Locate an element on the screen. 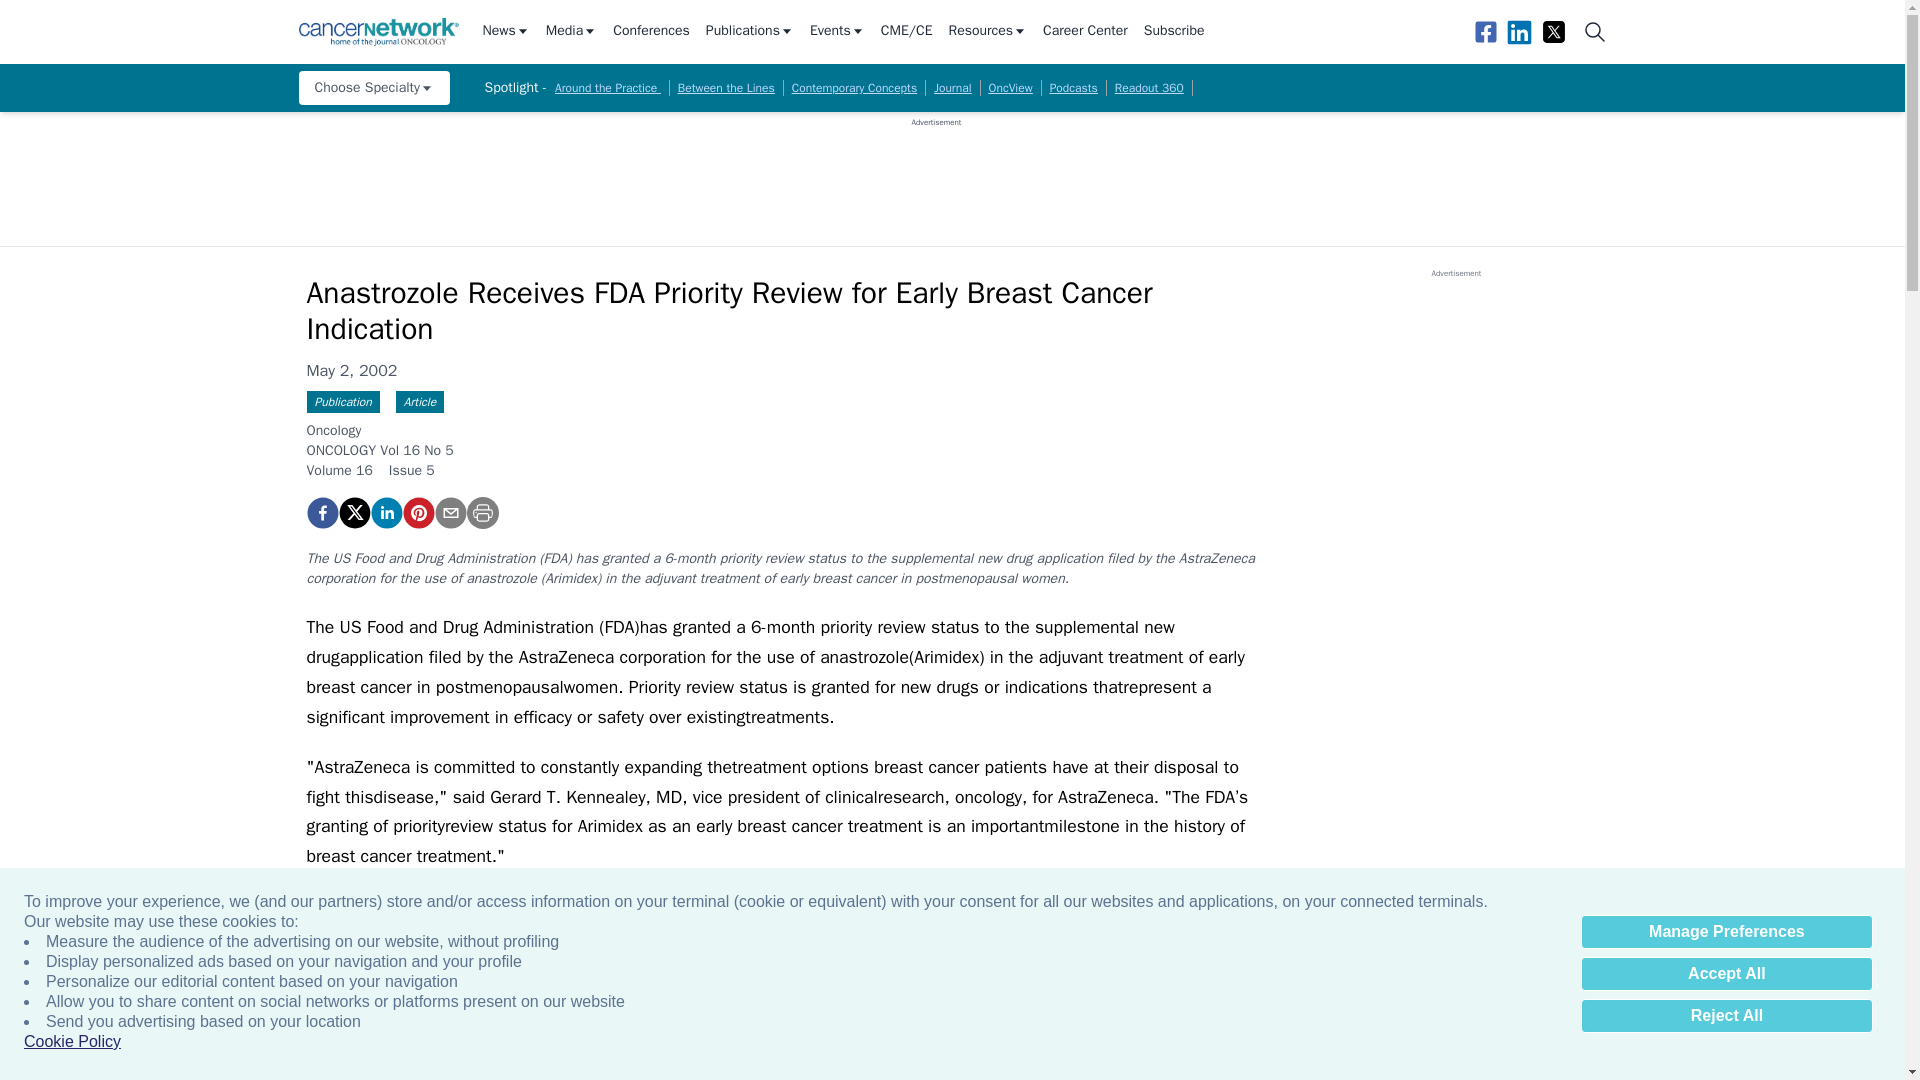 This screenshot has width=1920, height=1080. Publications is located at coordinates (750, 32).